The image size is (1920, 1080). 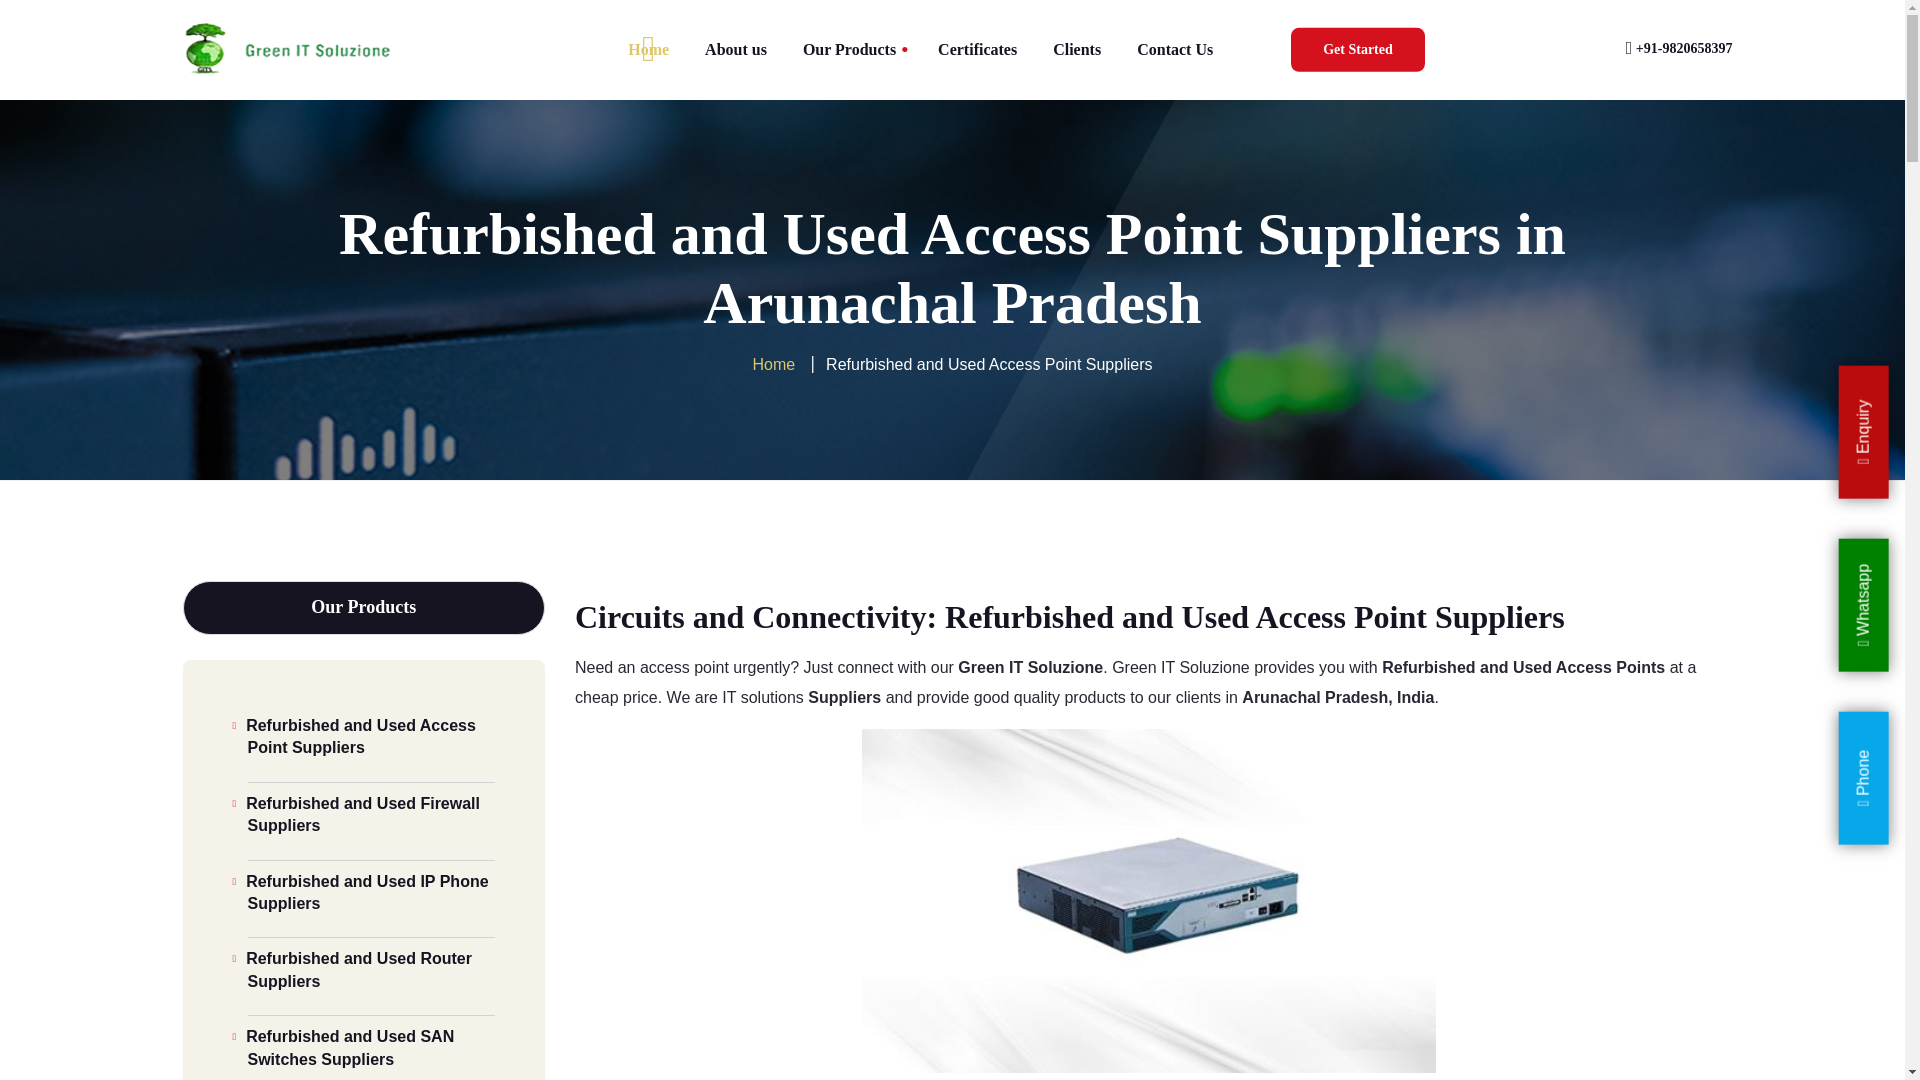 What do you see at coordinates (371, 810) in the screenshot?
I see `Refurbished and Used Firewall Suppliers` at bounding box center [371, 810].